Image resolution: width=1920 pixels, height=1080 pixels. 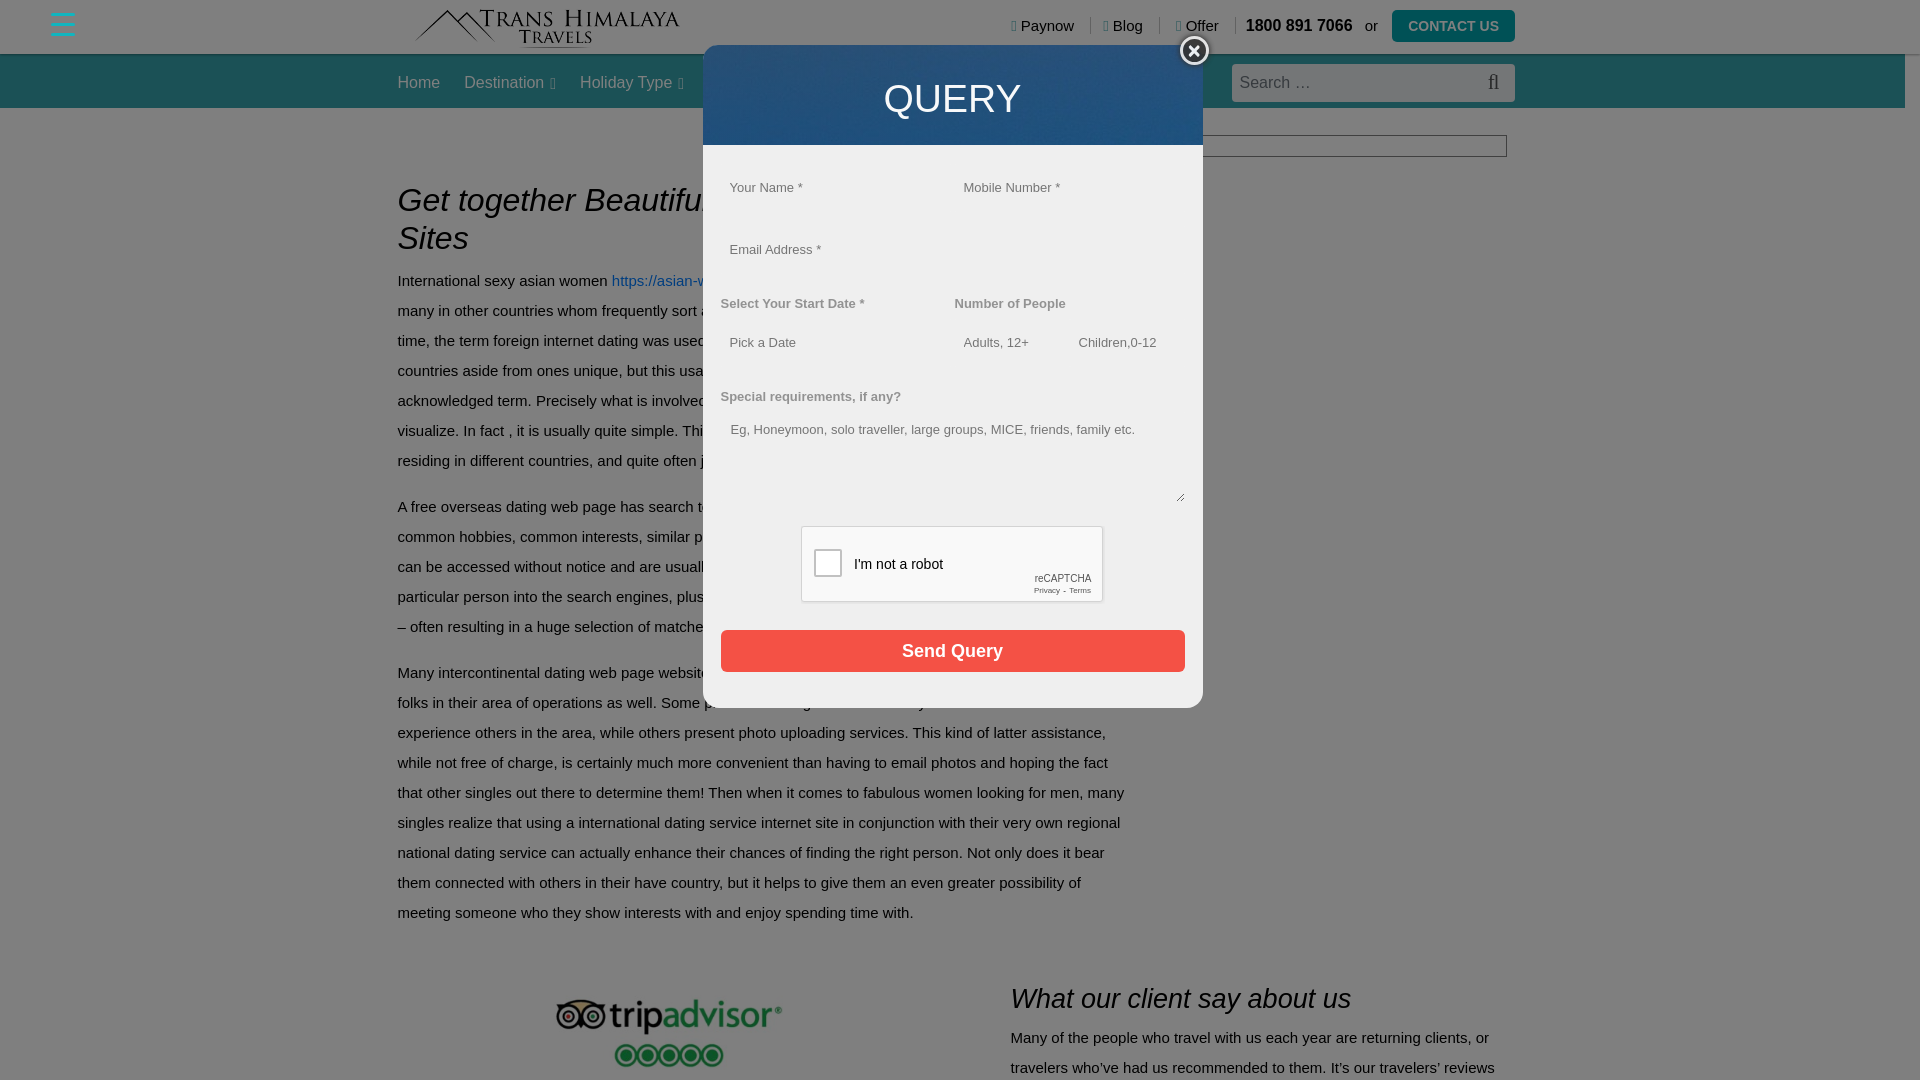 I want to click on CONTACT US, so click(x=1453, y=26).